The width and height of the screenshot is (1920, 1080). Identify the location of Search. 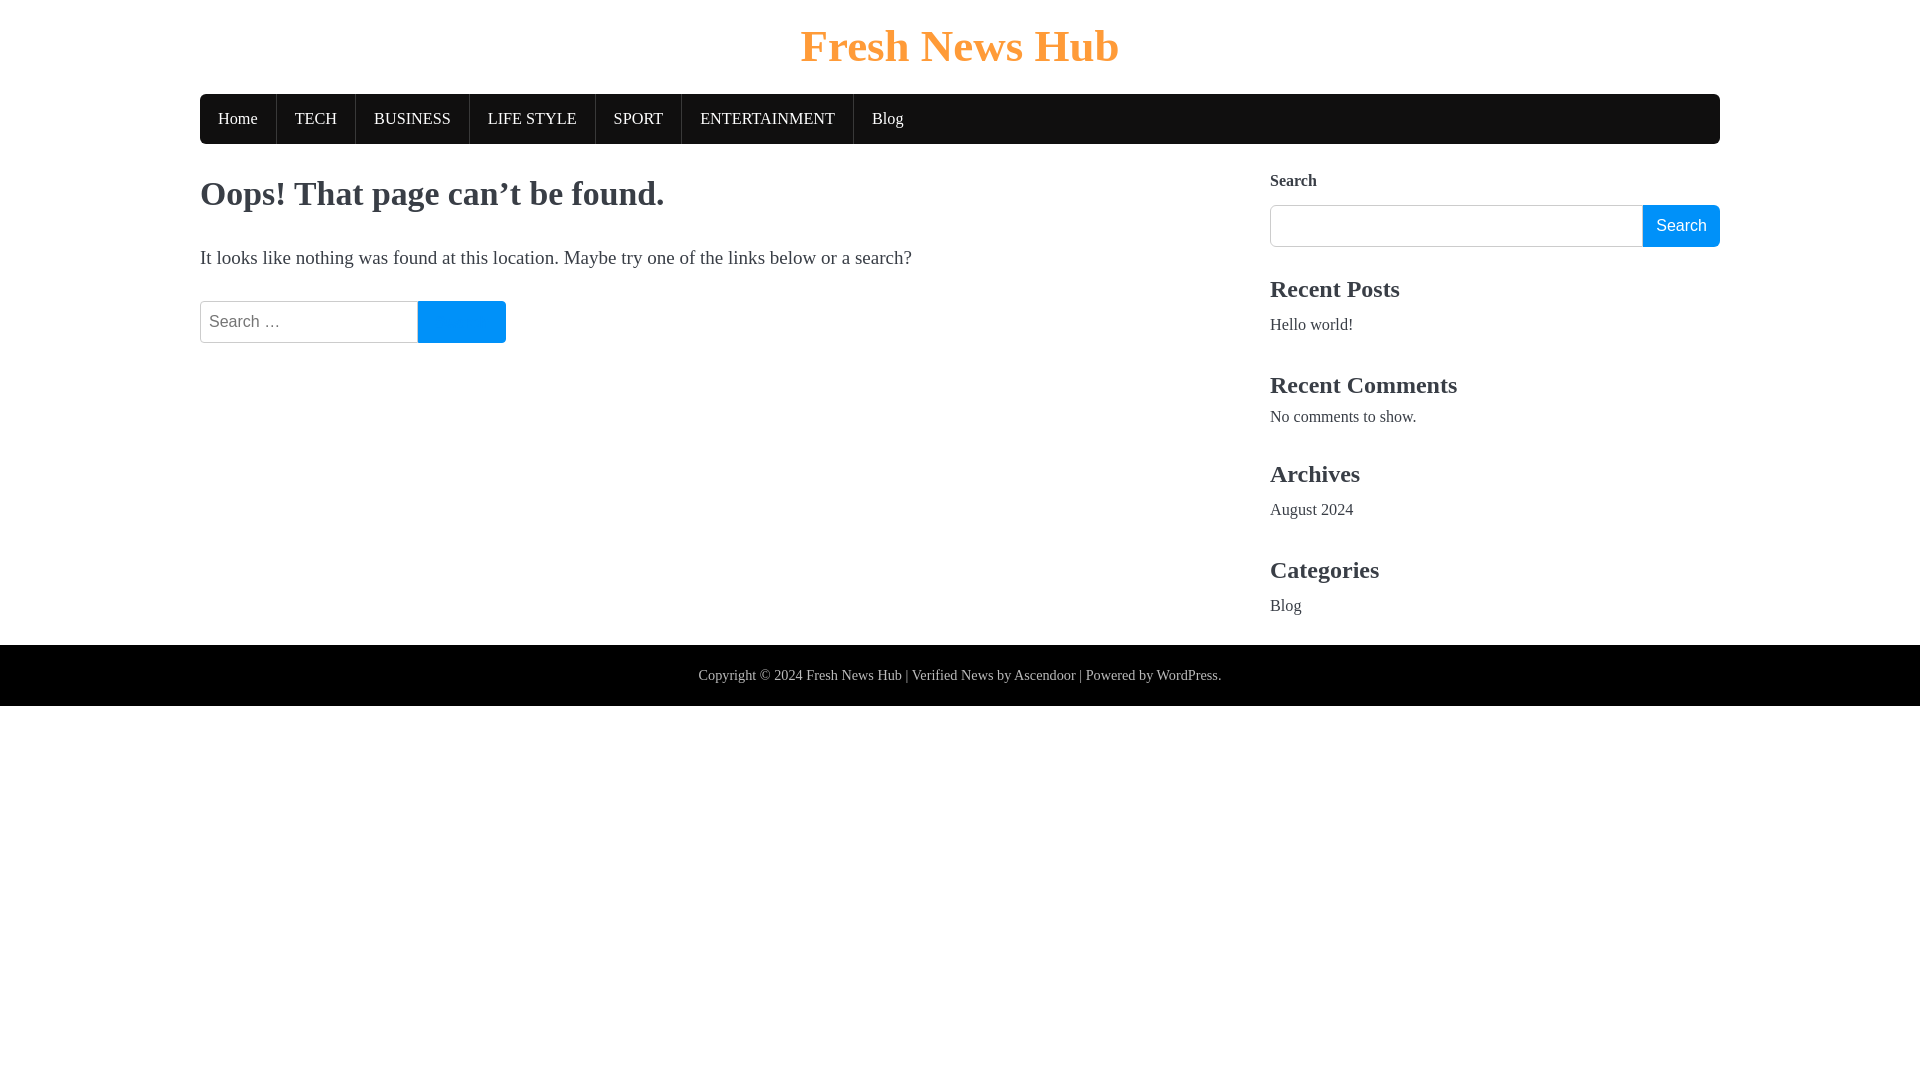
(462, 322).